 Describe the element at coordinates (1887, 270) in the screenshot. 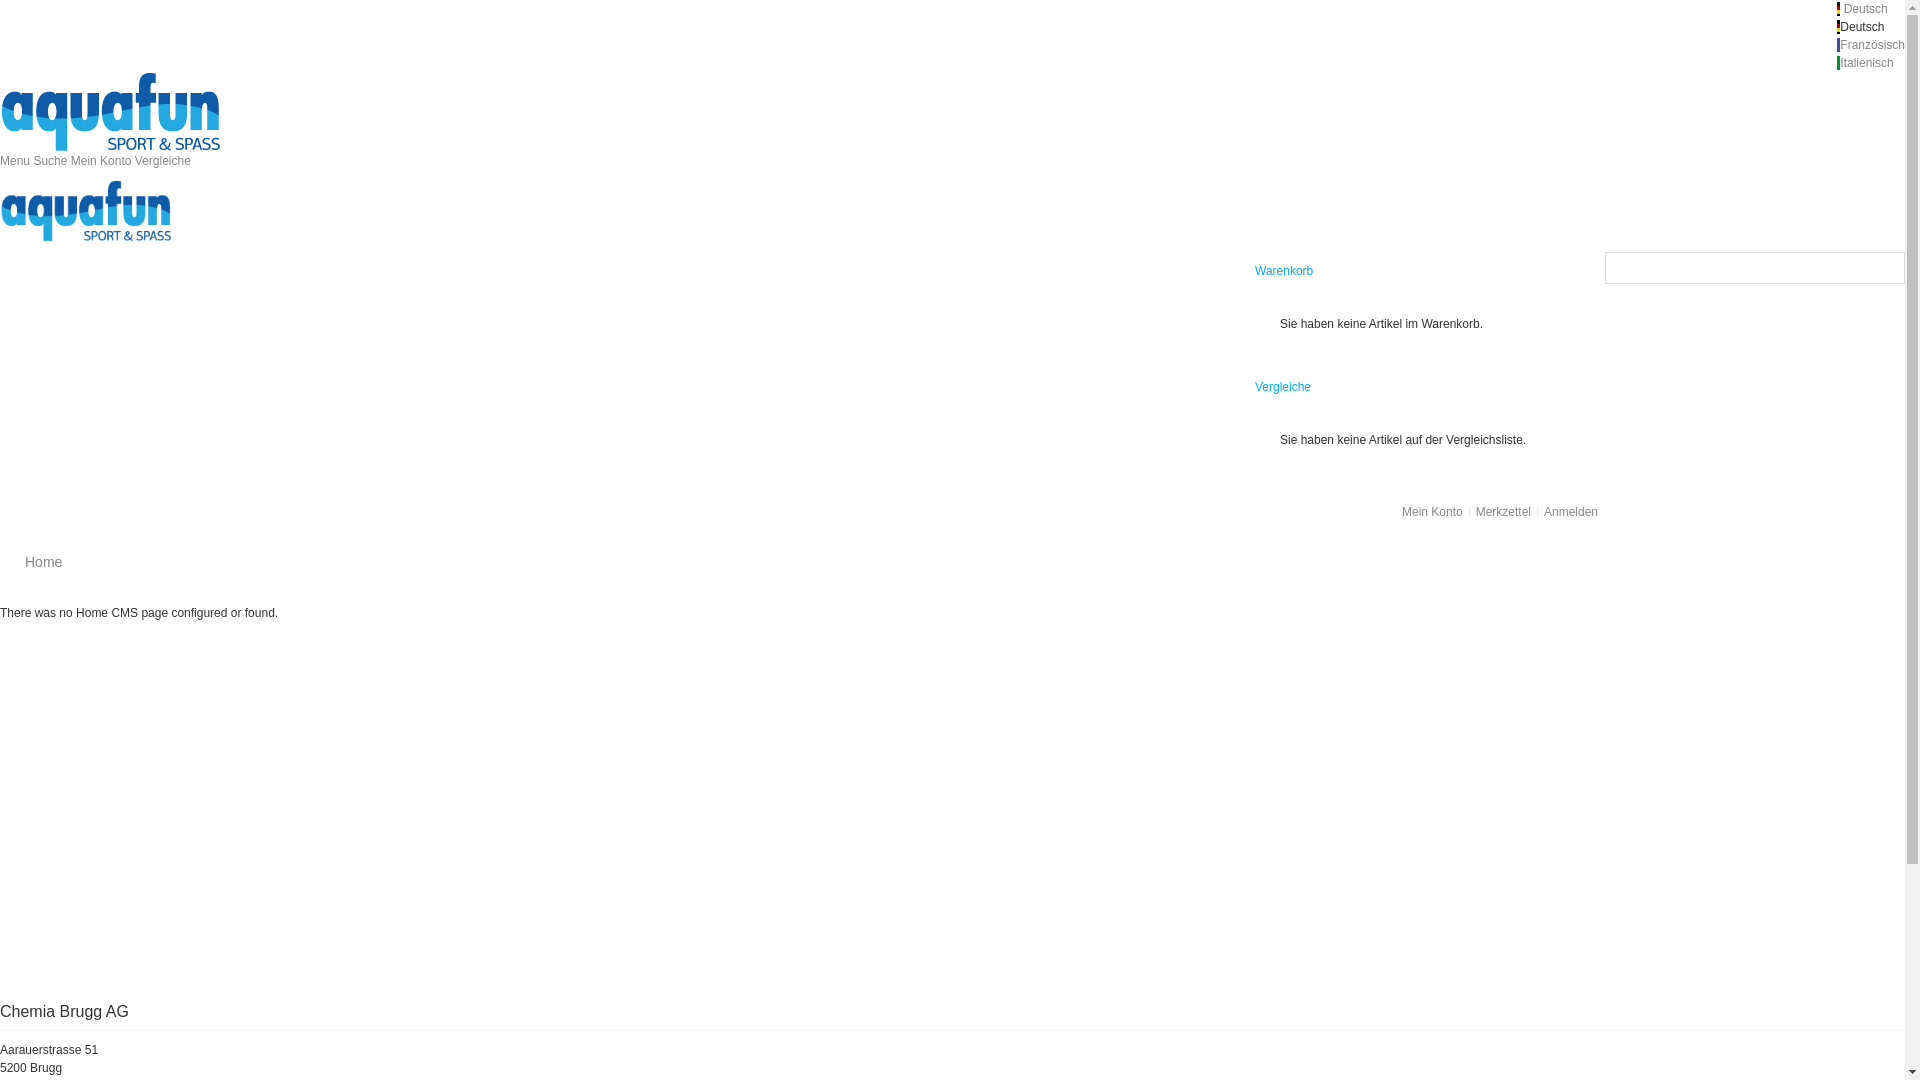

I see `Suche` at that location.